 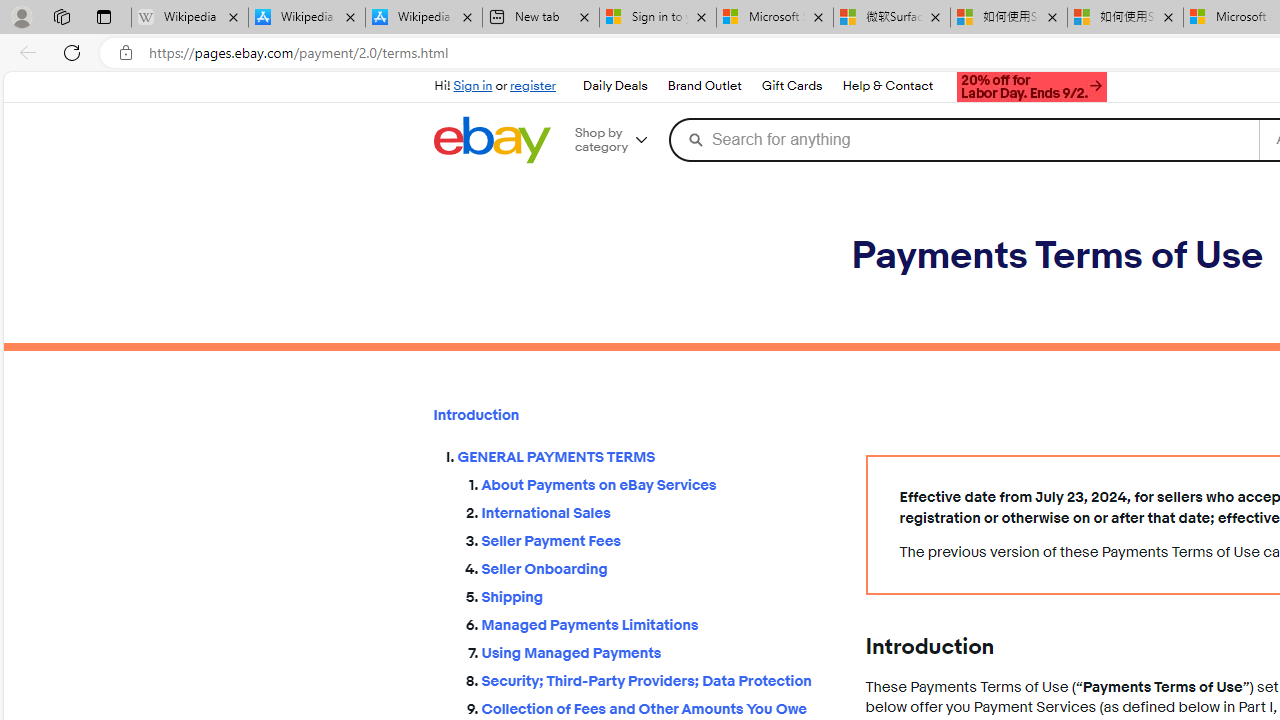 I want to click on GENERAL PAYMENTS TERMS, so click(x=645, y=458).